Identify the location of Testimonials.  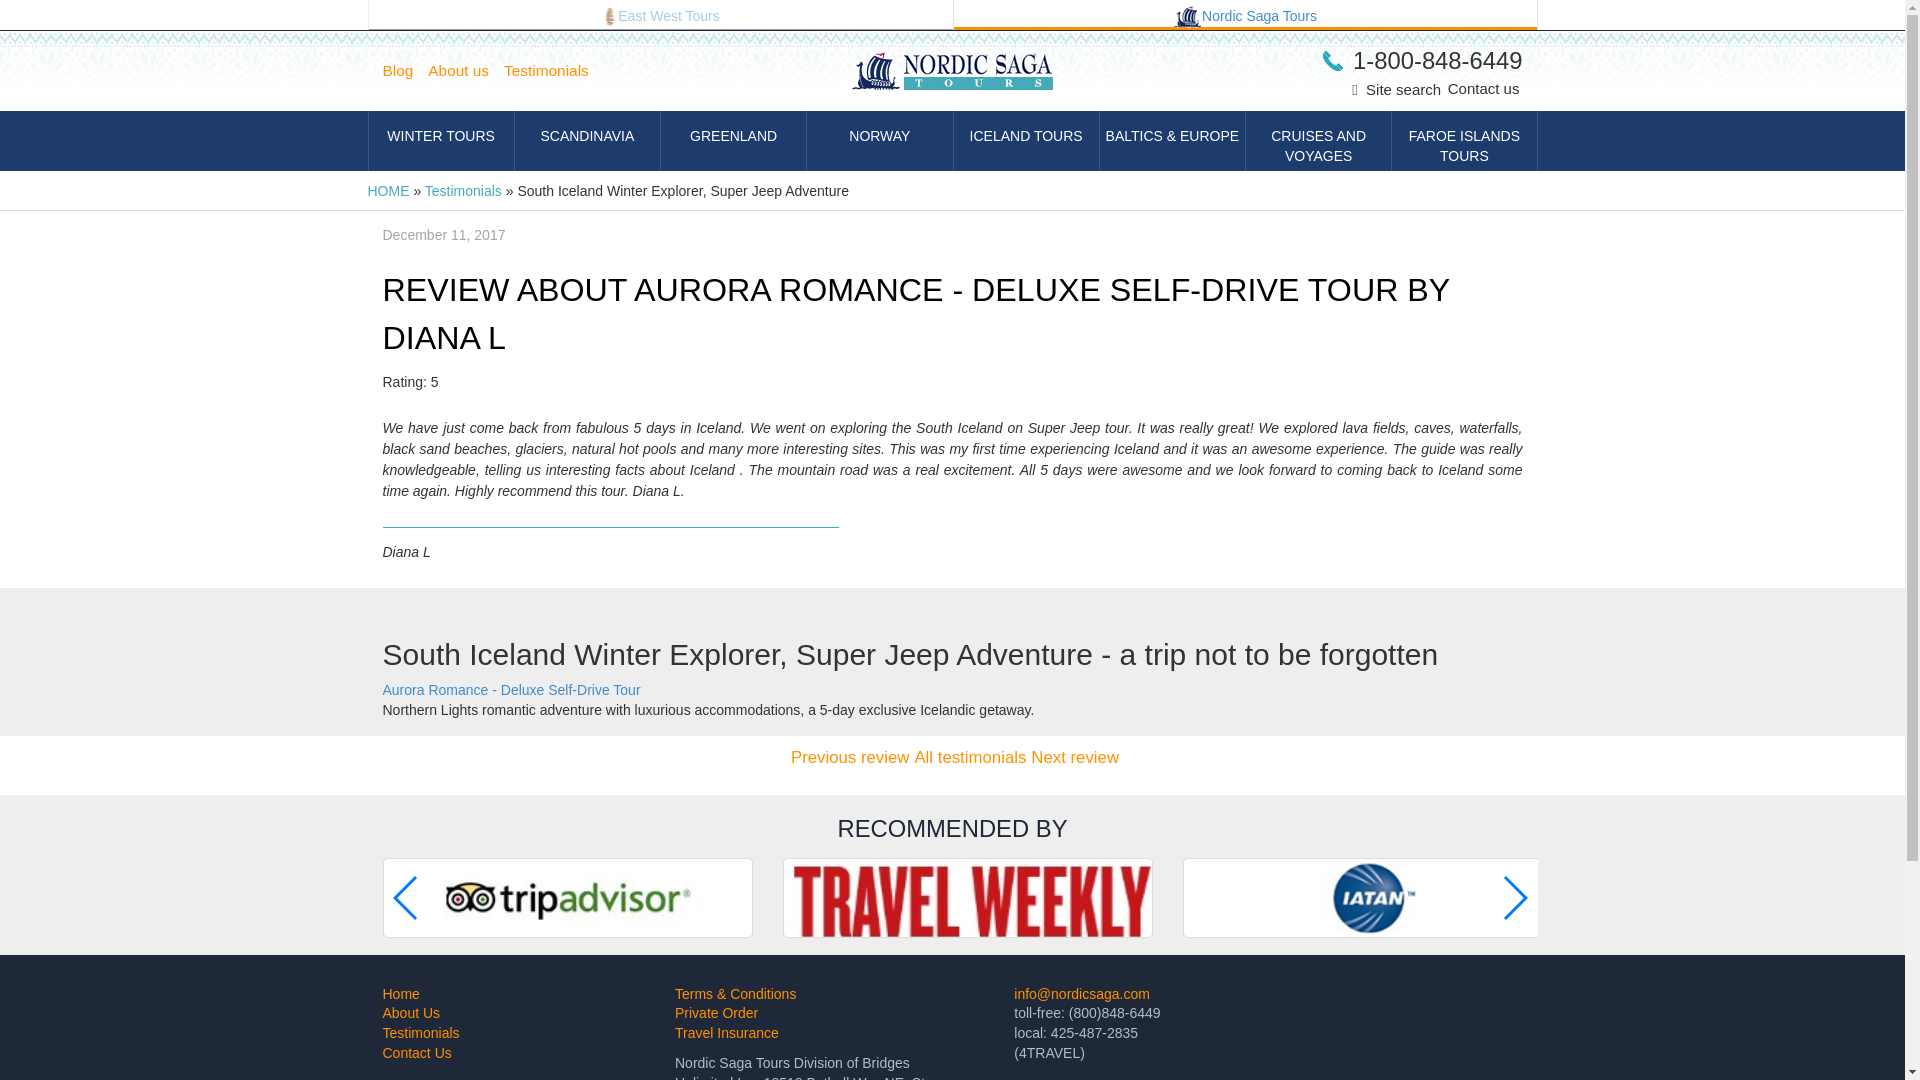
(554, 71).